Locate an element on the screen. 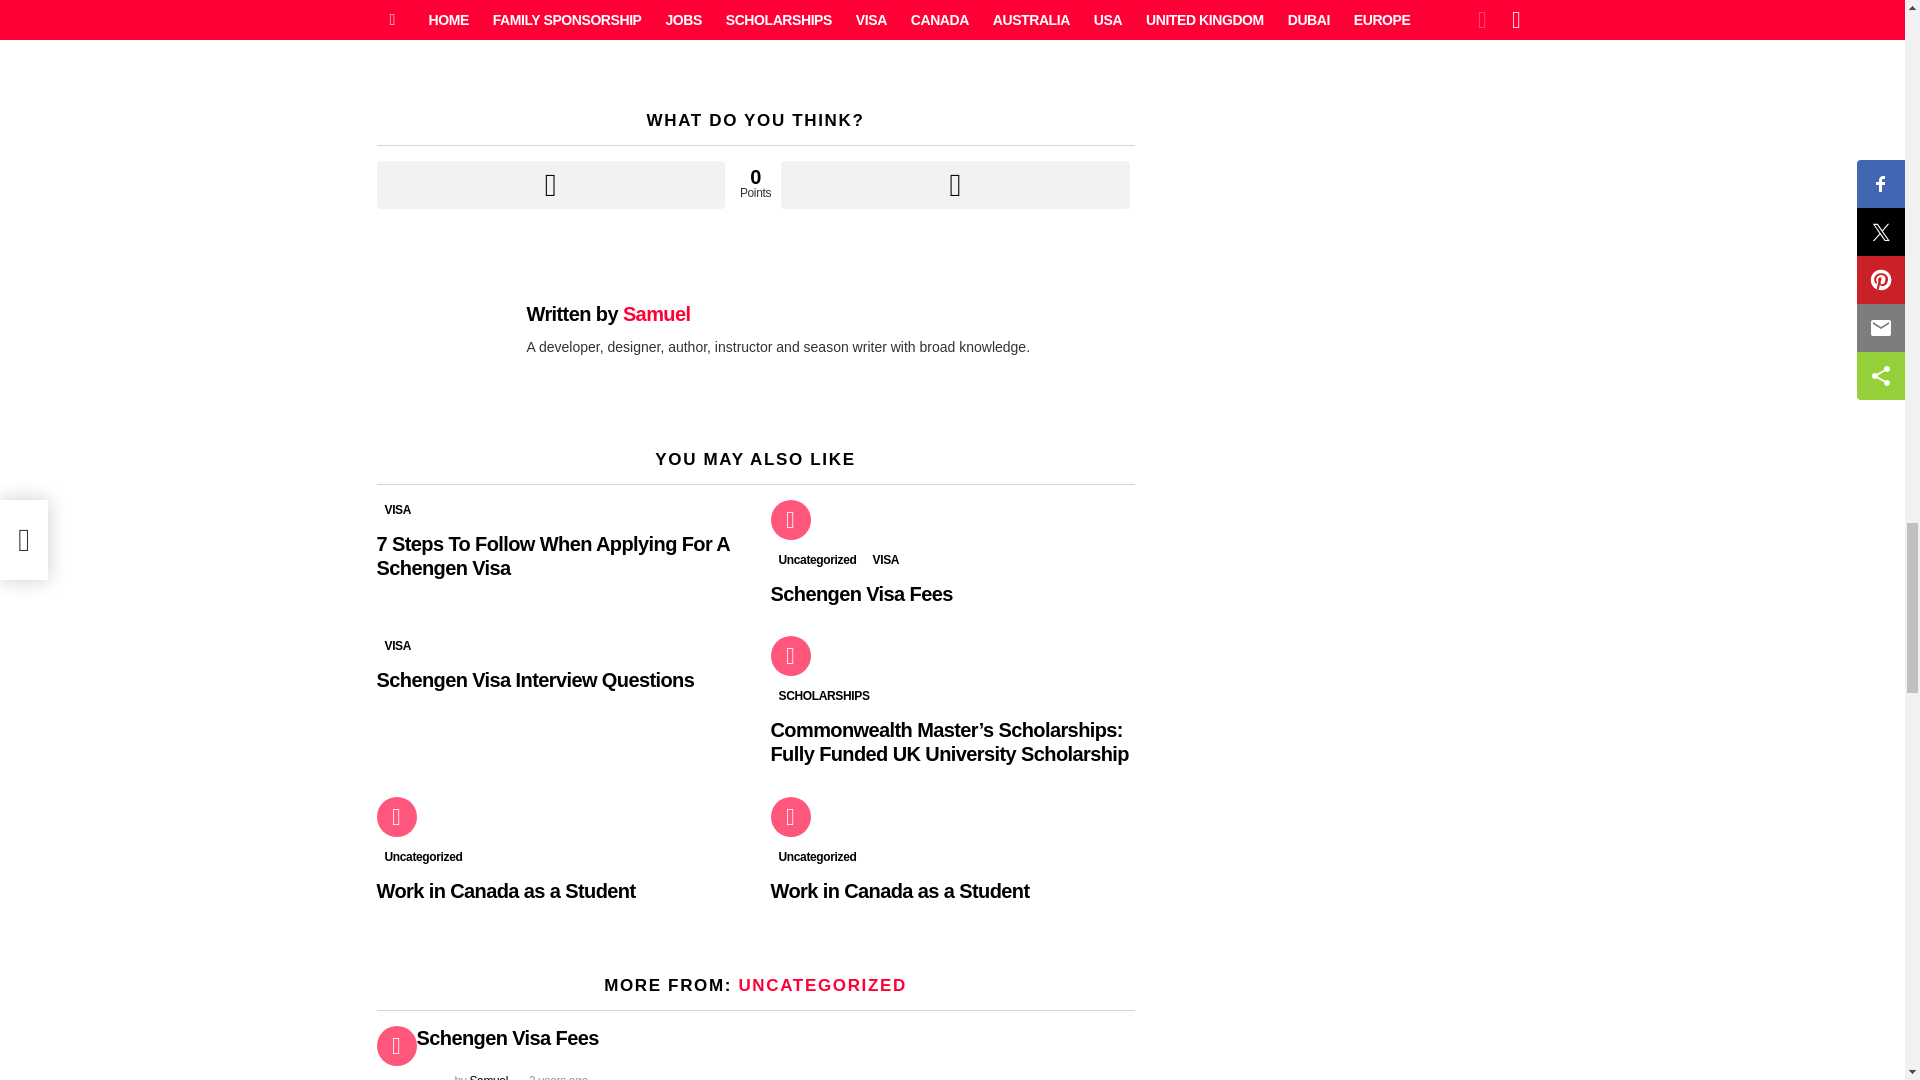  Downvote is located at coordinates (954, 184).